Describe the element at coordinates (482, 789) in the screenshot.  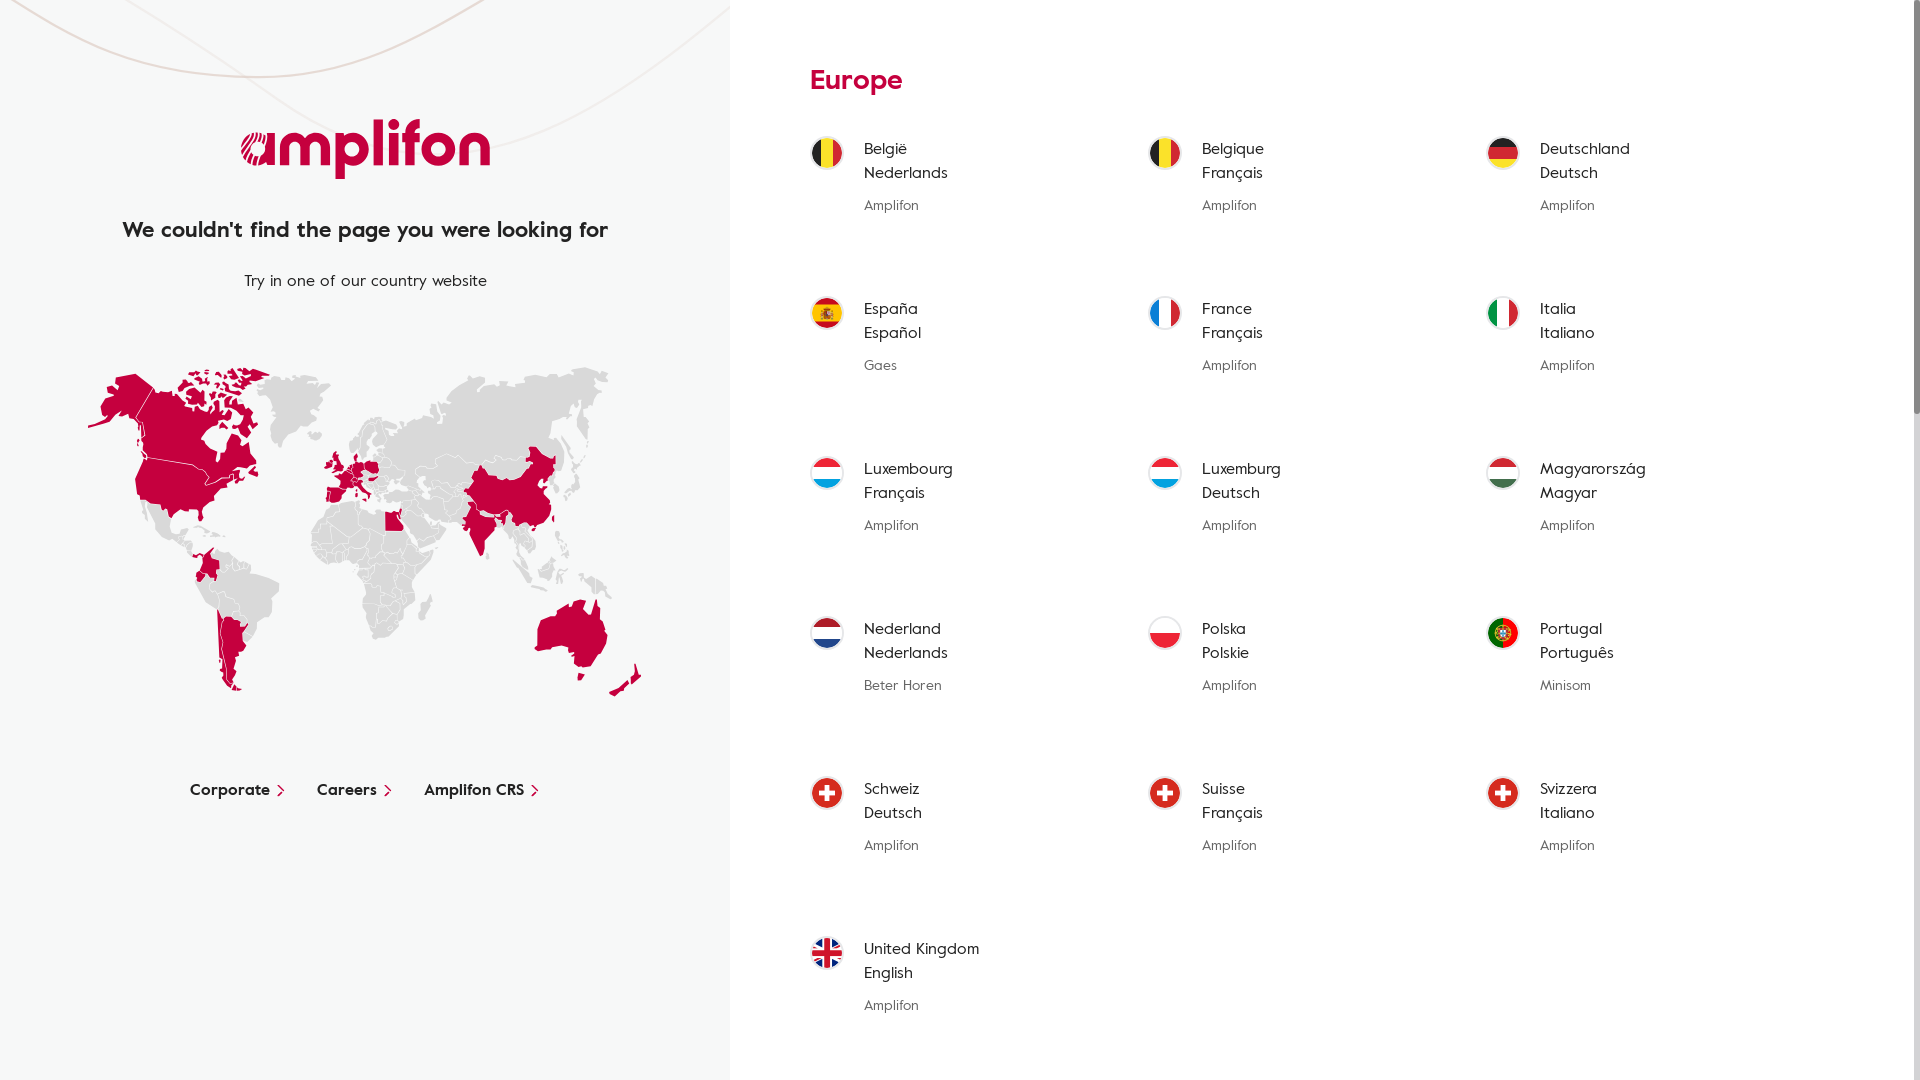
I see `Amplifon CRS` at that location.